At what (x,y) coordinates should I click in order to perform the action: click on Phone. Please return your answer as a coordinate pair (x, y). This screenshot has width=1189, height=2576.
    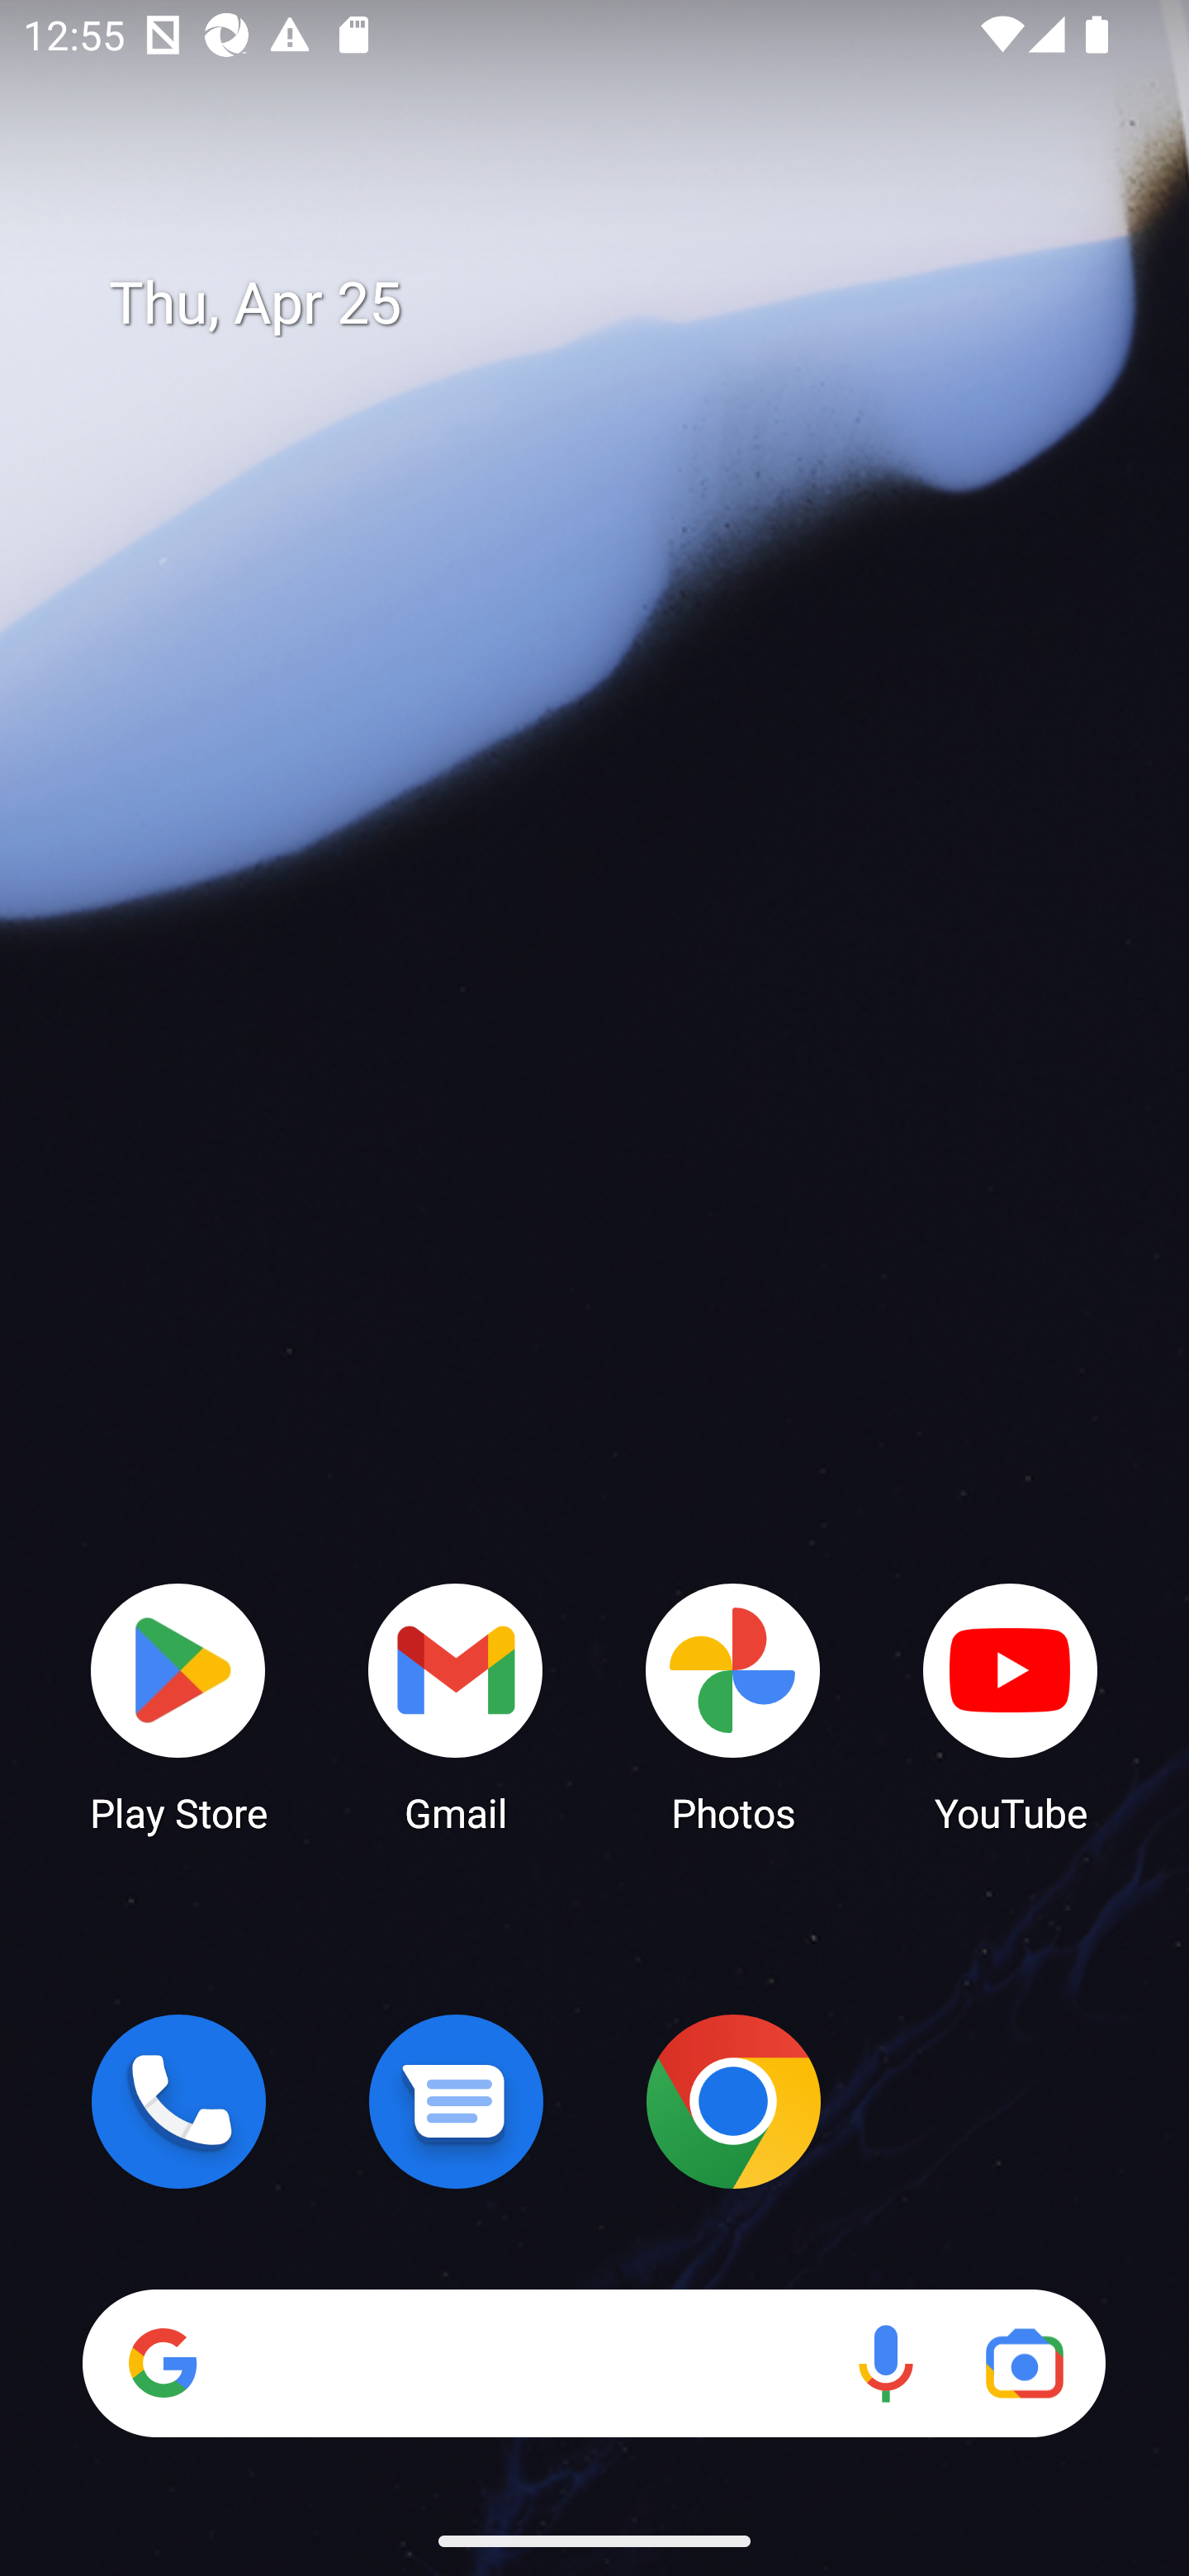
    Looking at the image, I should click on (178, 2101).